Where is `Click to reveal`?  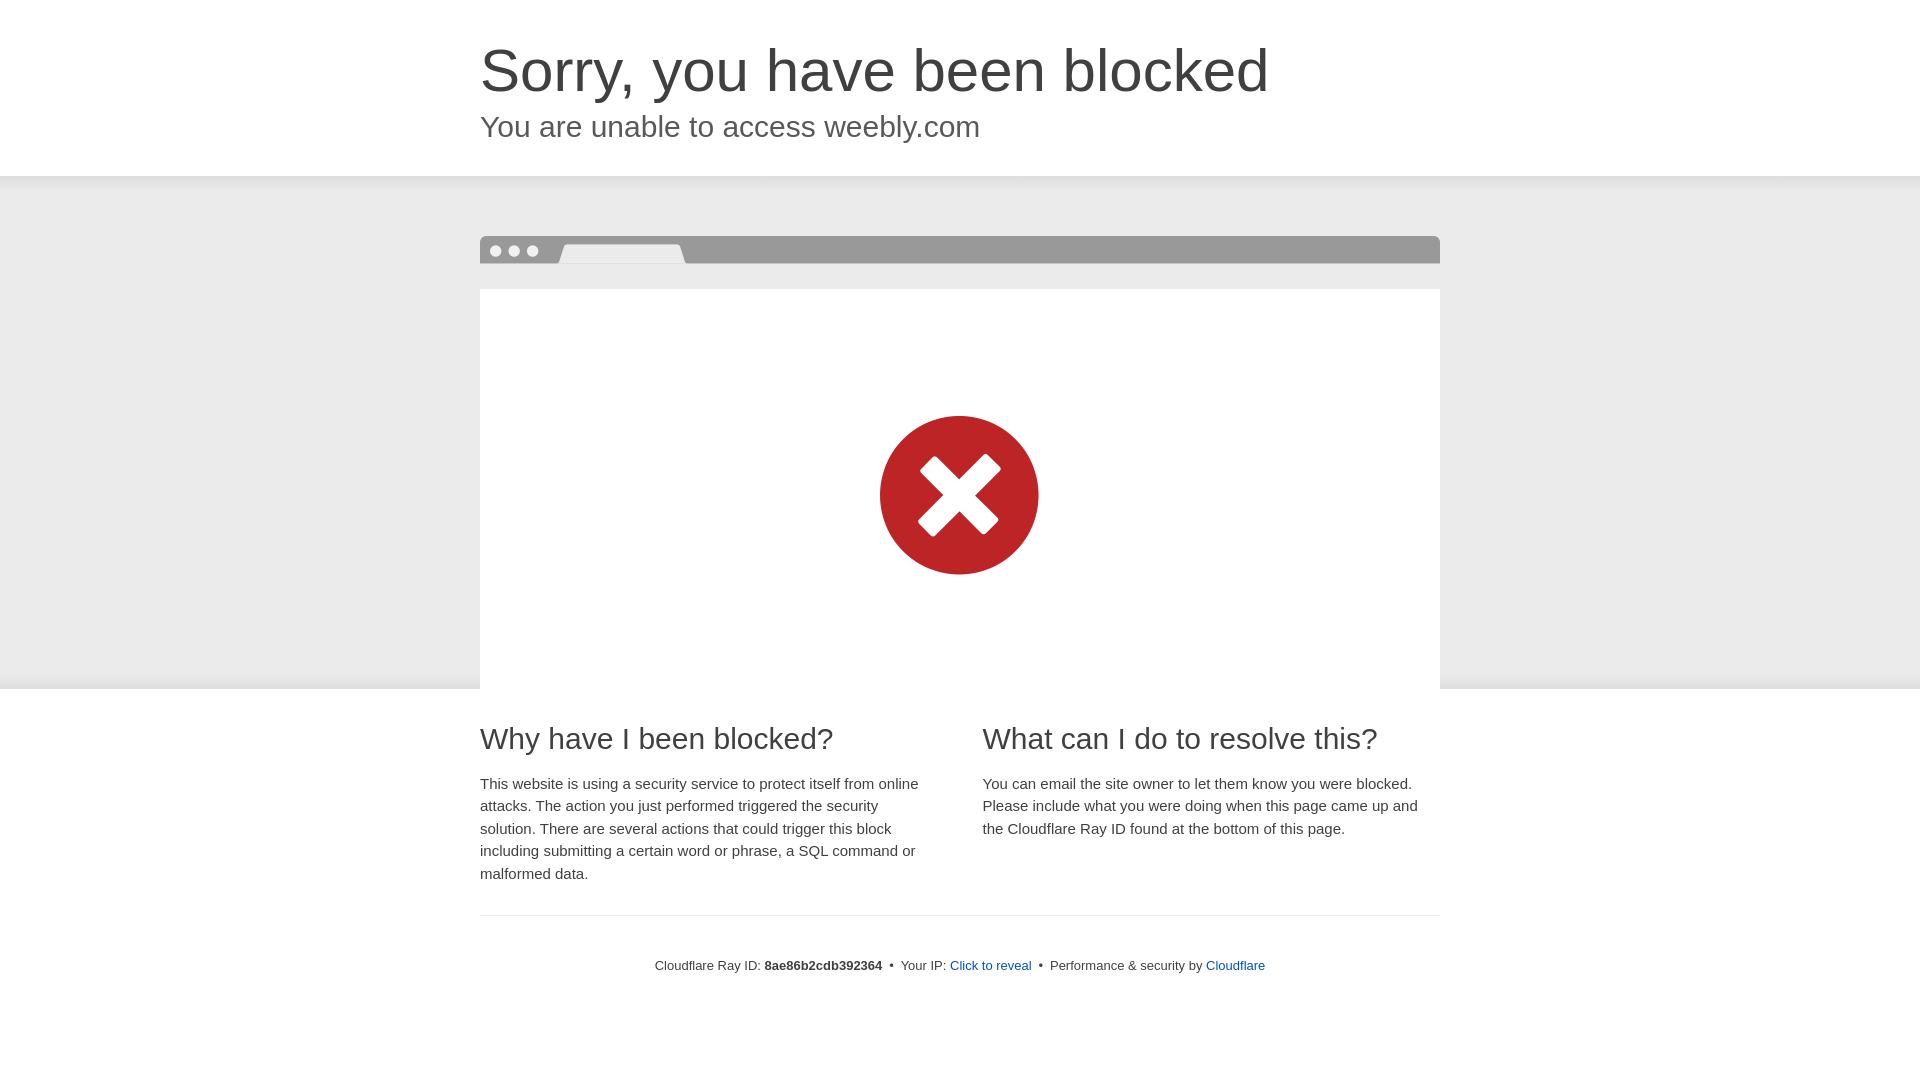 Click to reveal is located at coordinates (991, 966).